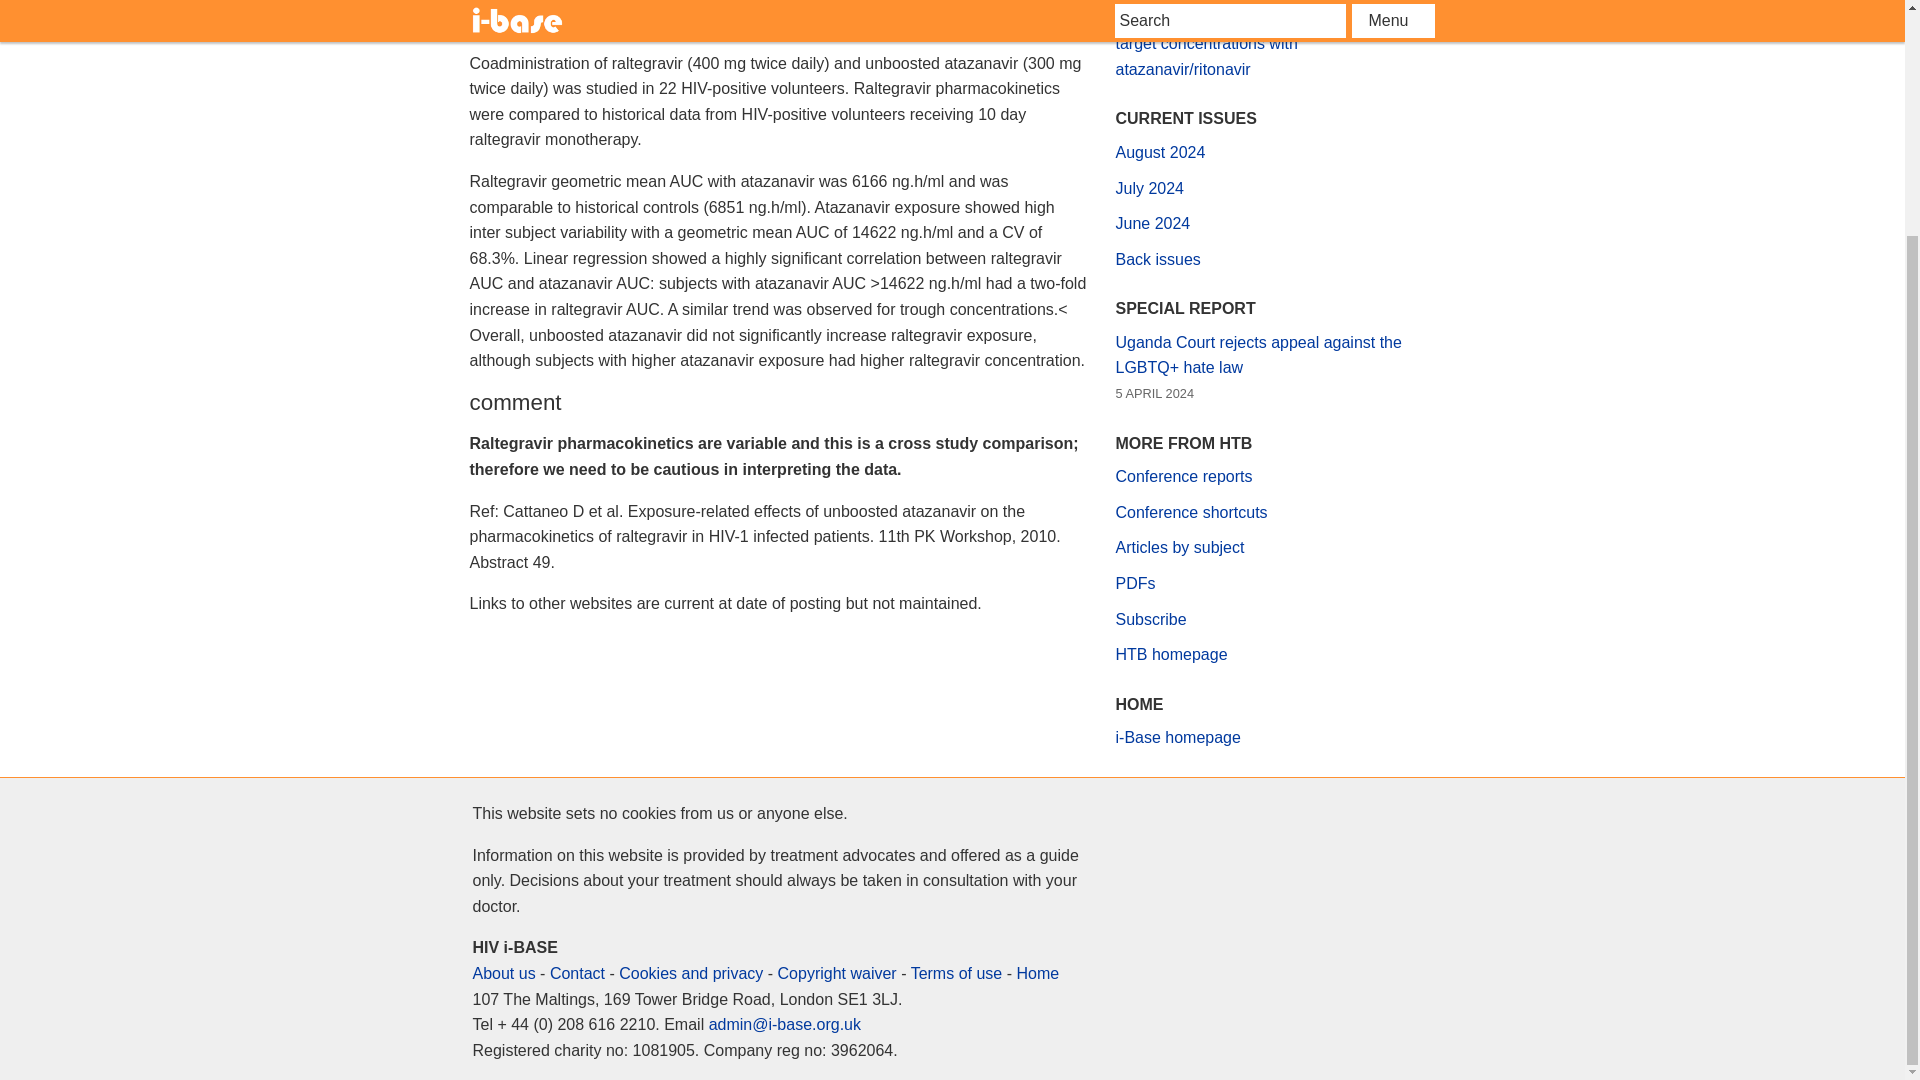 This screenshot has height=1080, width=1920. What do you see at coordinates (1191, 512) in the screenshot?
I see `Conference shortcuts` at bounding box center [1191, 512].